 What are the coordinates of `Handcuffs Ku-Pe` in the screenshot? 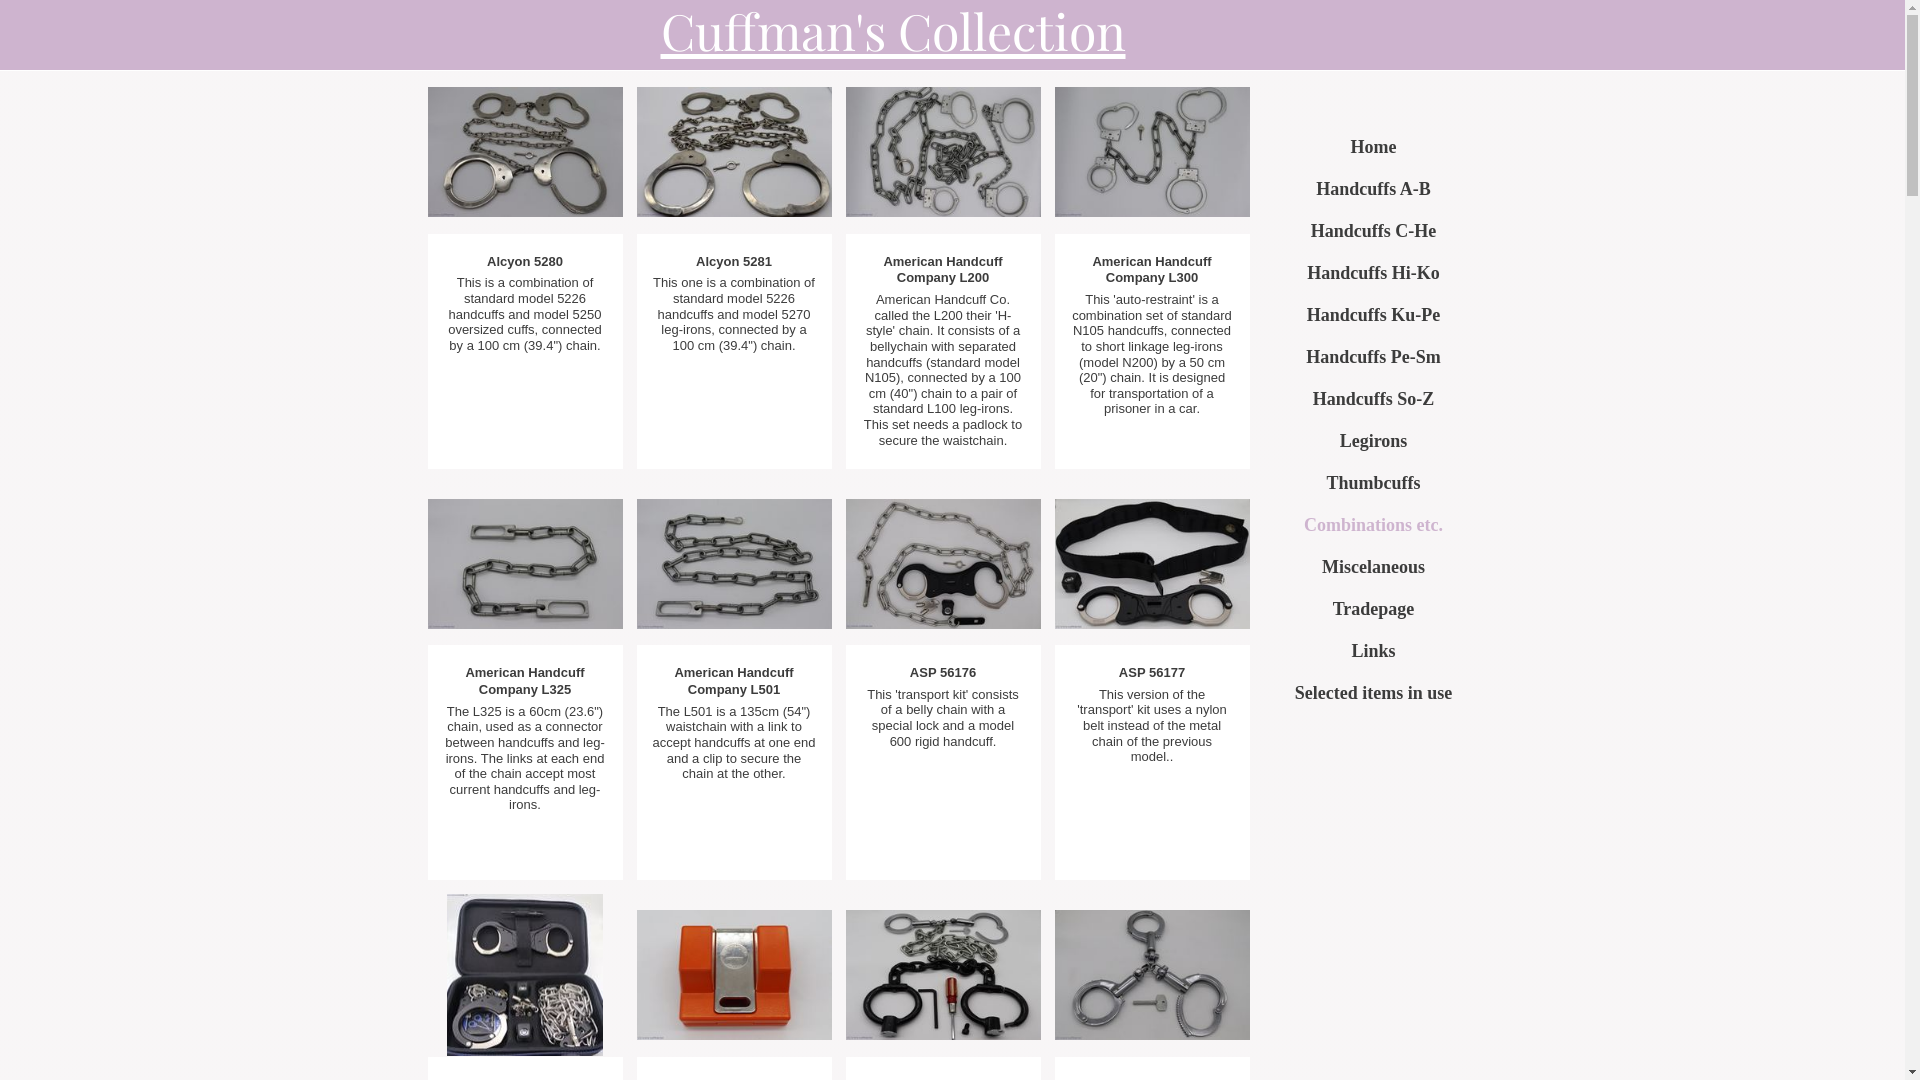 It's located at (1373, 315).